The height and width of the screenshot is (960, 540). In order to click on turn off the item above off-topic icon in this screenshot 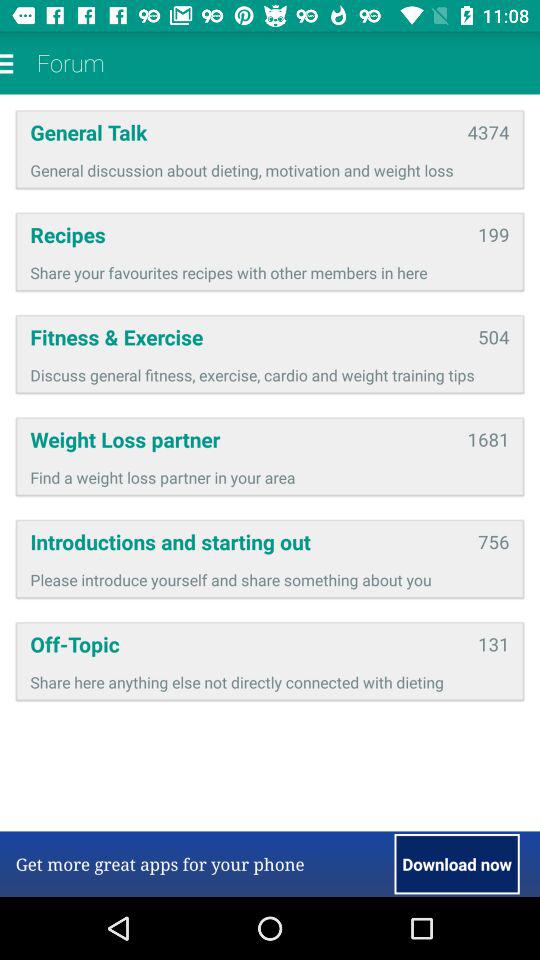, I will do `click(270, 580)`.